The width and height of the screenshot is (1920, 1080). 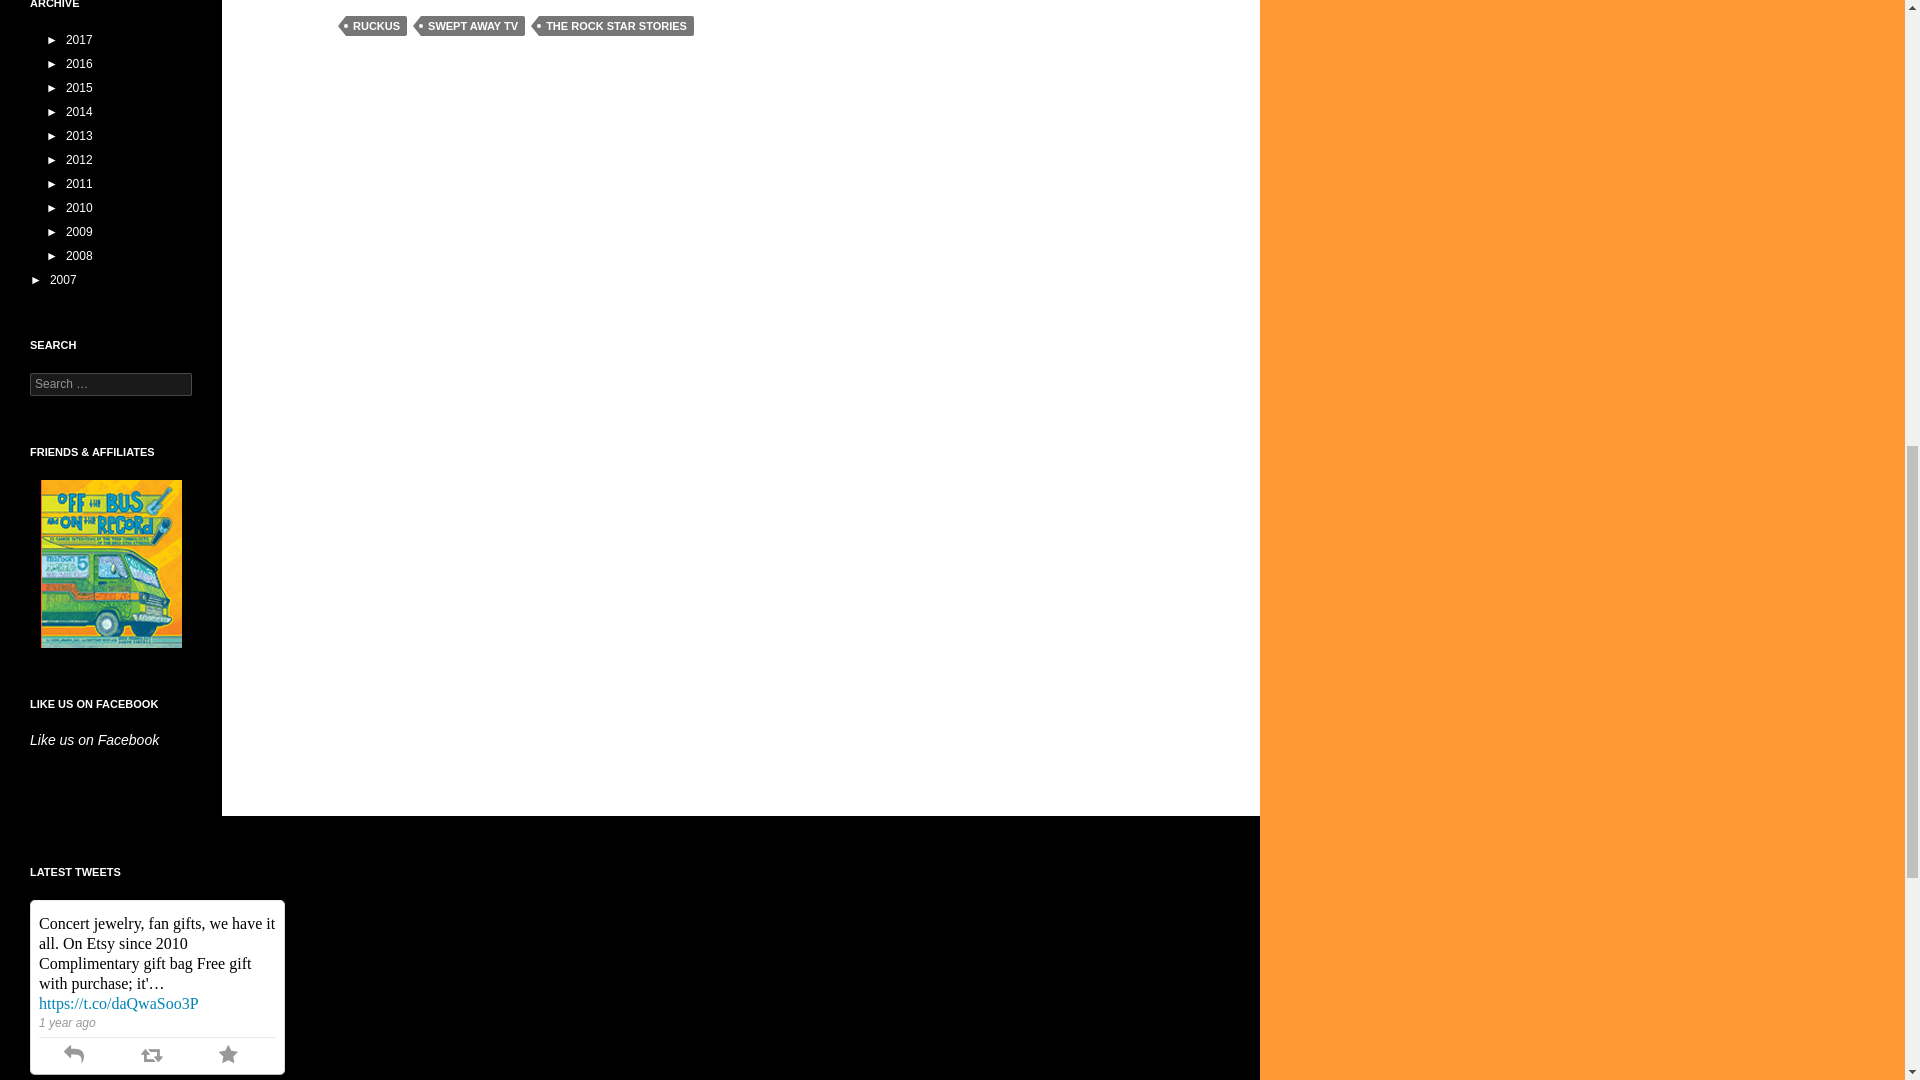 I want to click on RUCKUS, so click(x=376, y=26).